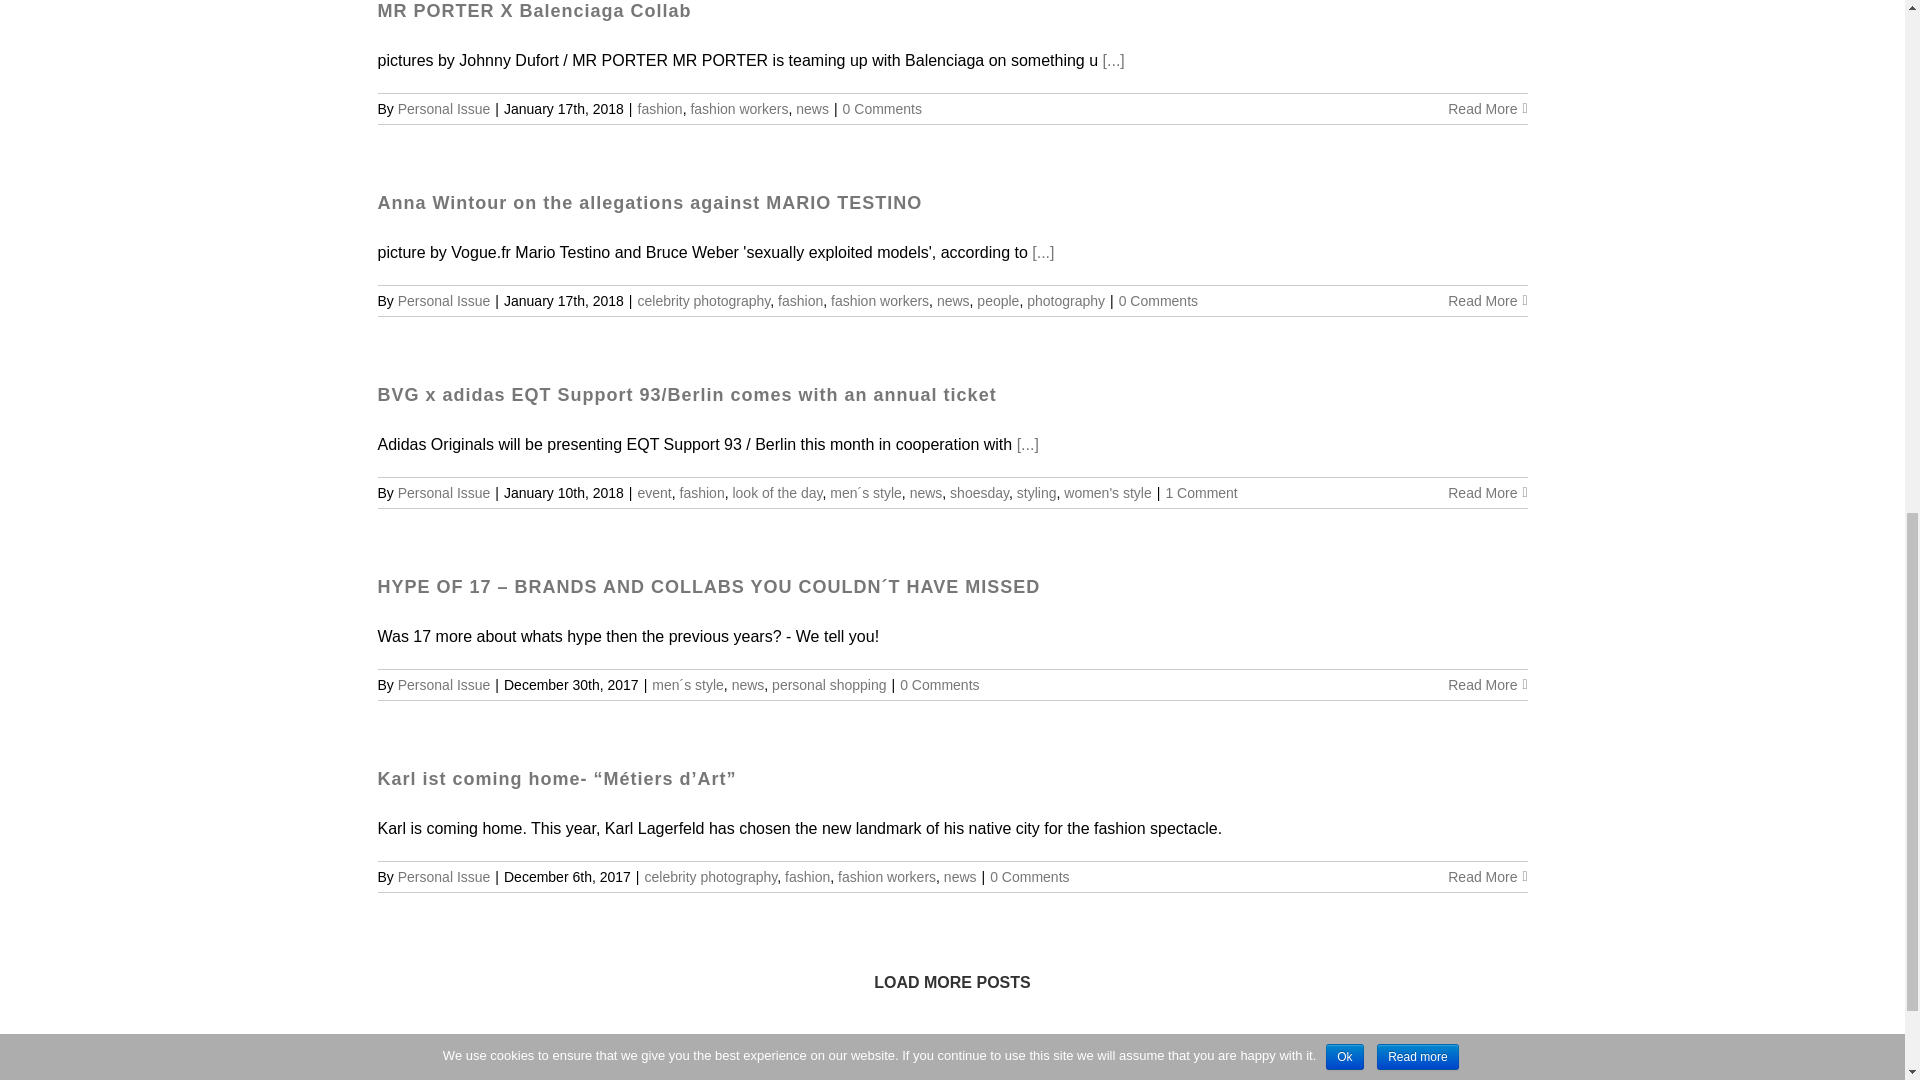 The image size is (1920, 1080). Describe the element at coordinates (444, 685) in the screenshot. I see `Posts by Personal Issue` at that location.